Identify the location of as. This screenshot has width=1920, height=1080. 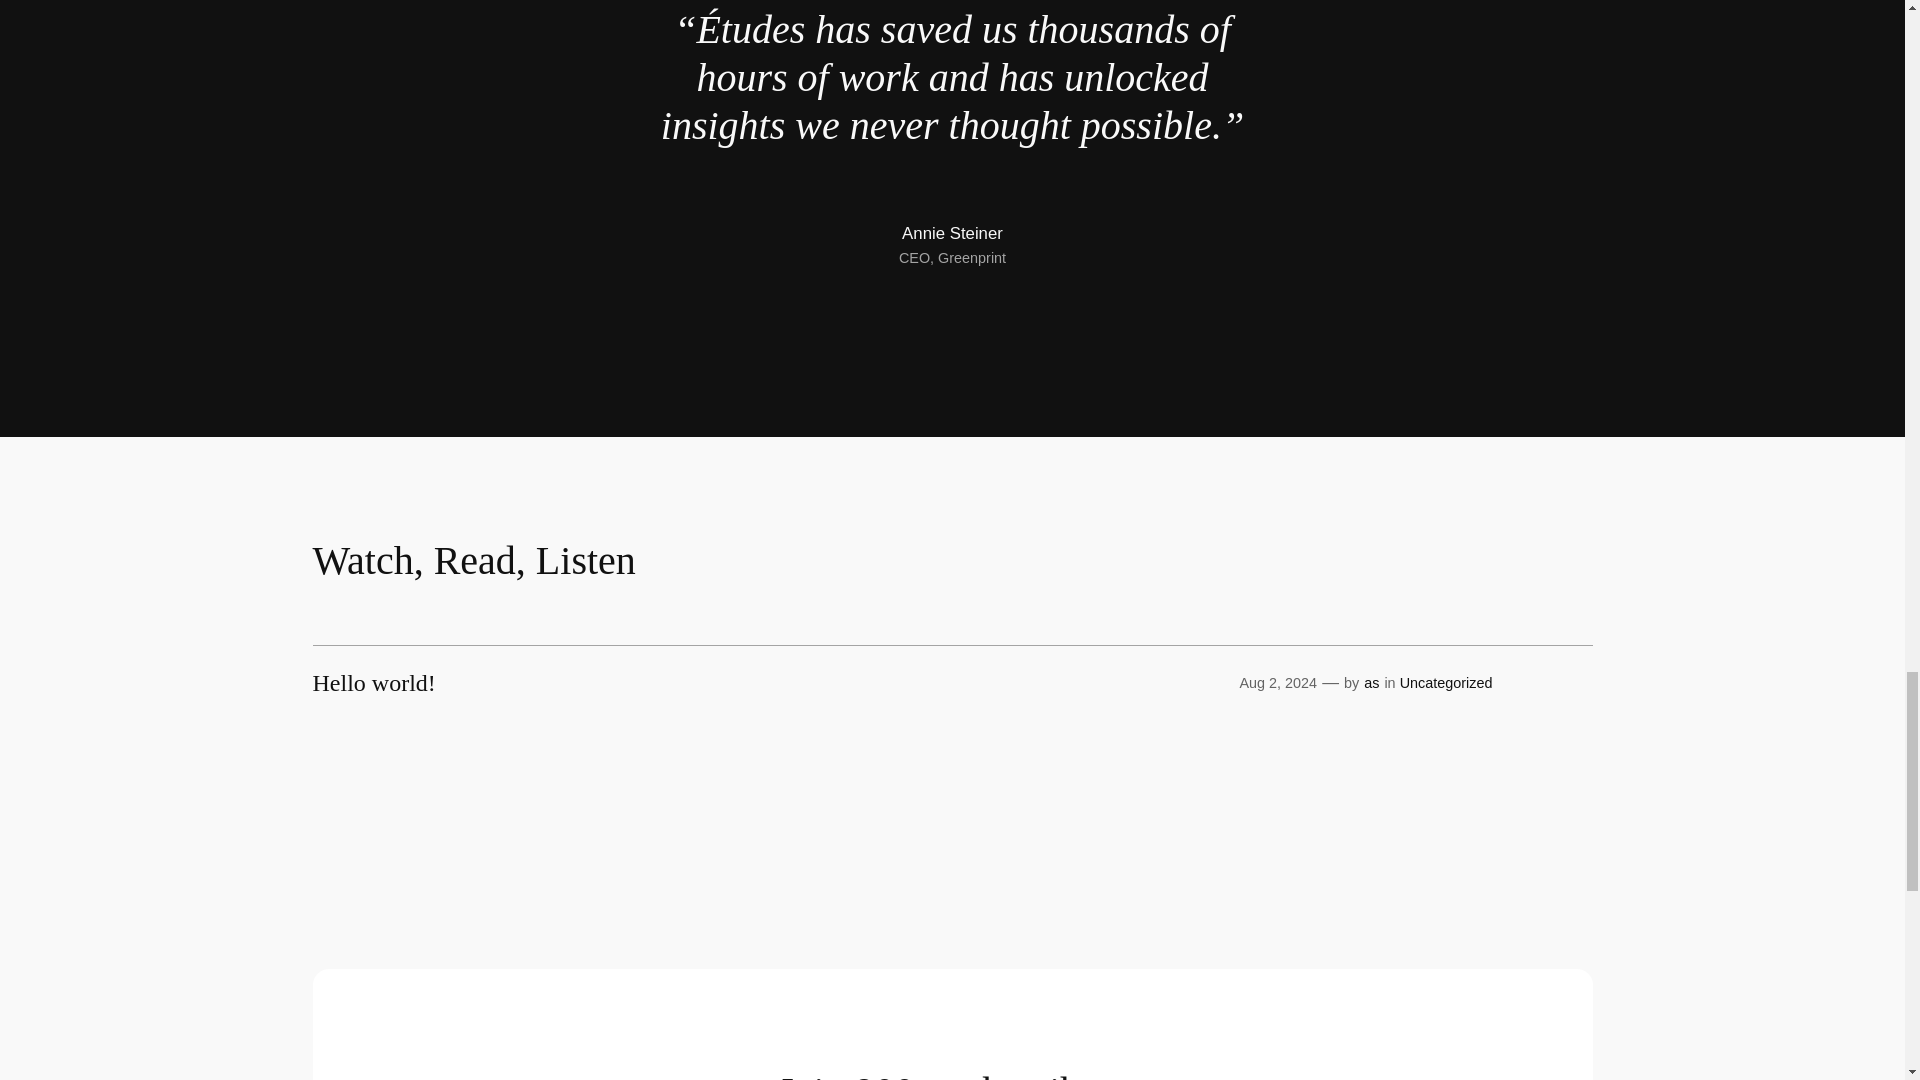
(1370, 683).